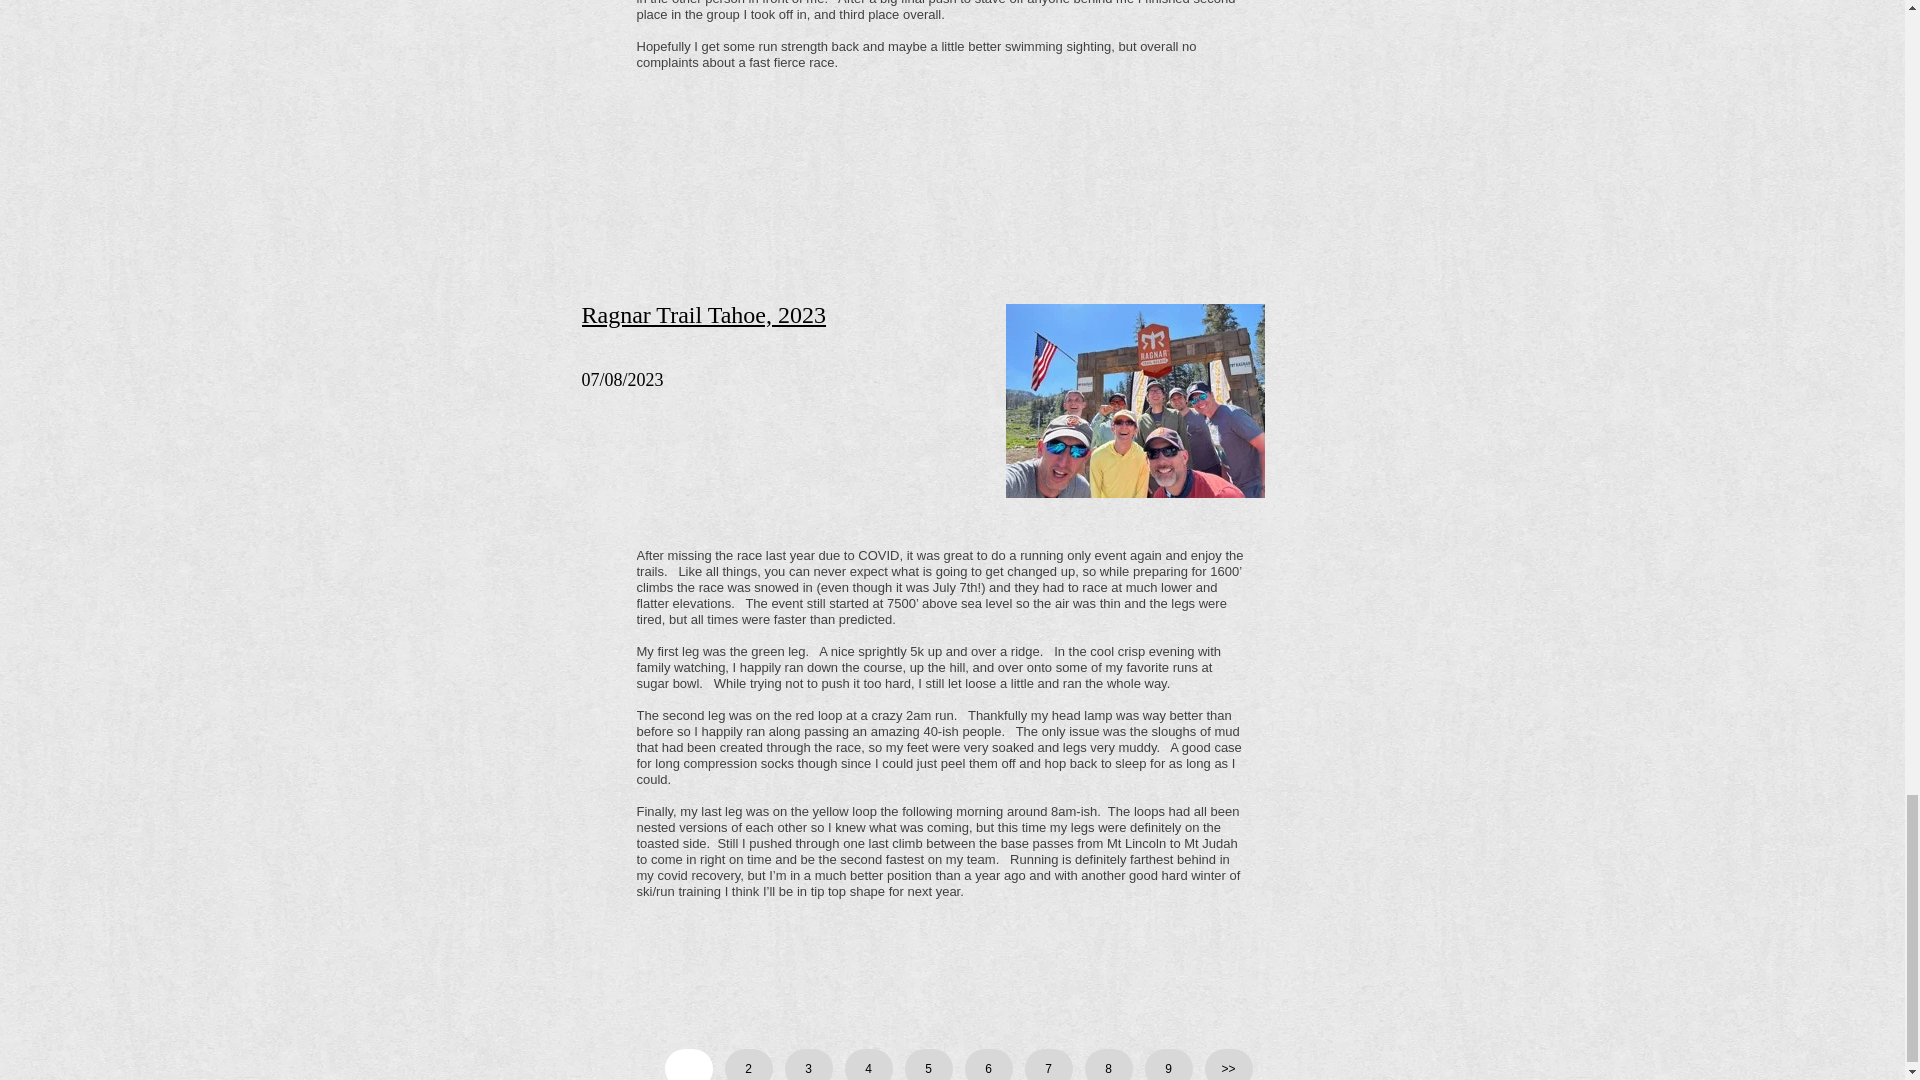  What do you see at coordinates (704, 315) in the screenshot?
I see `Ragnar Trail Tahoe, 2023` at bounding box center [704, 315].